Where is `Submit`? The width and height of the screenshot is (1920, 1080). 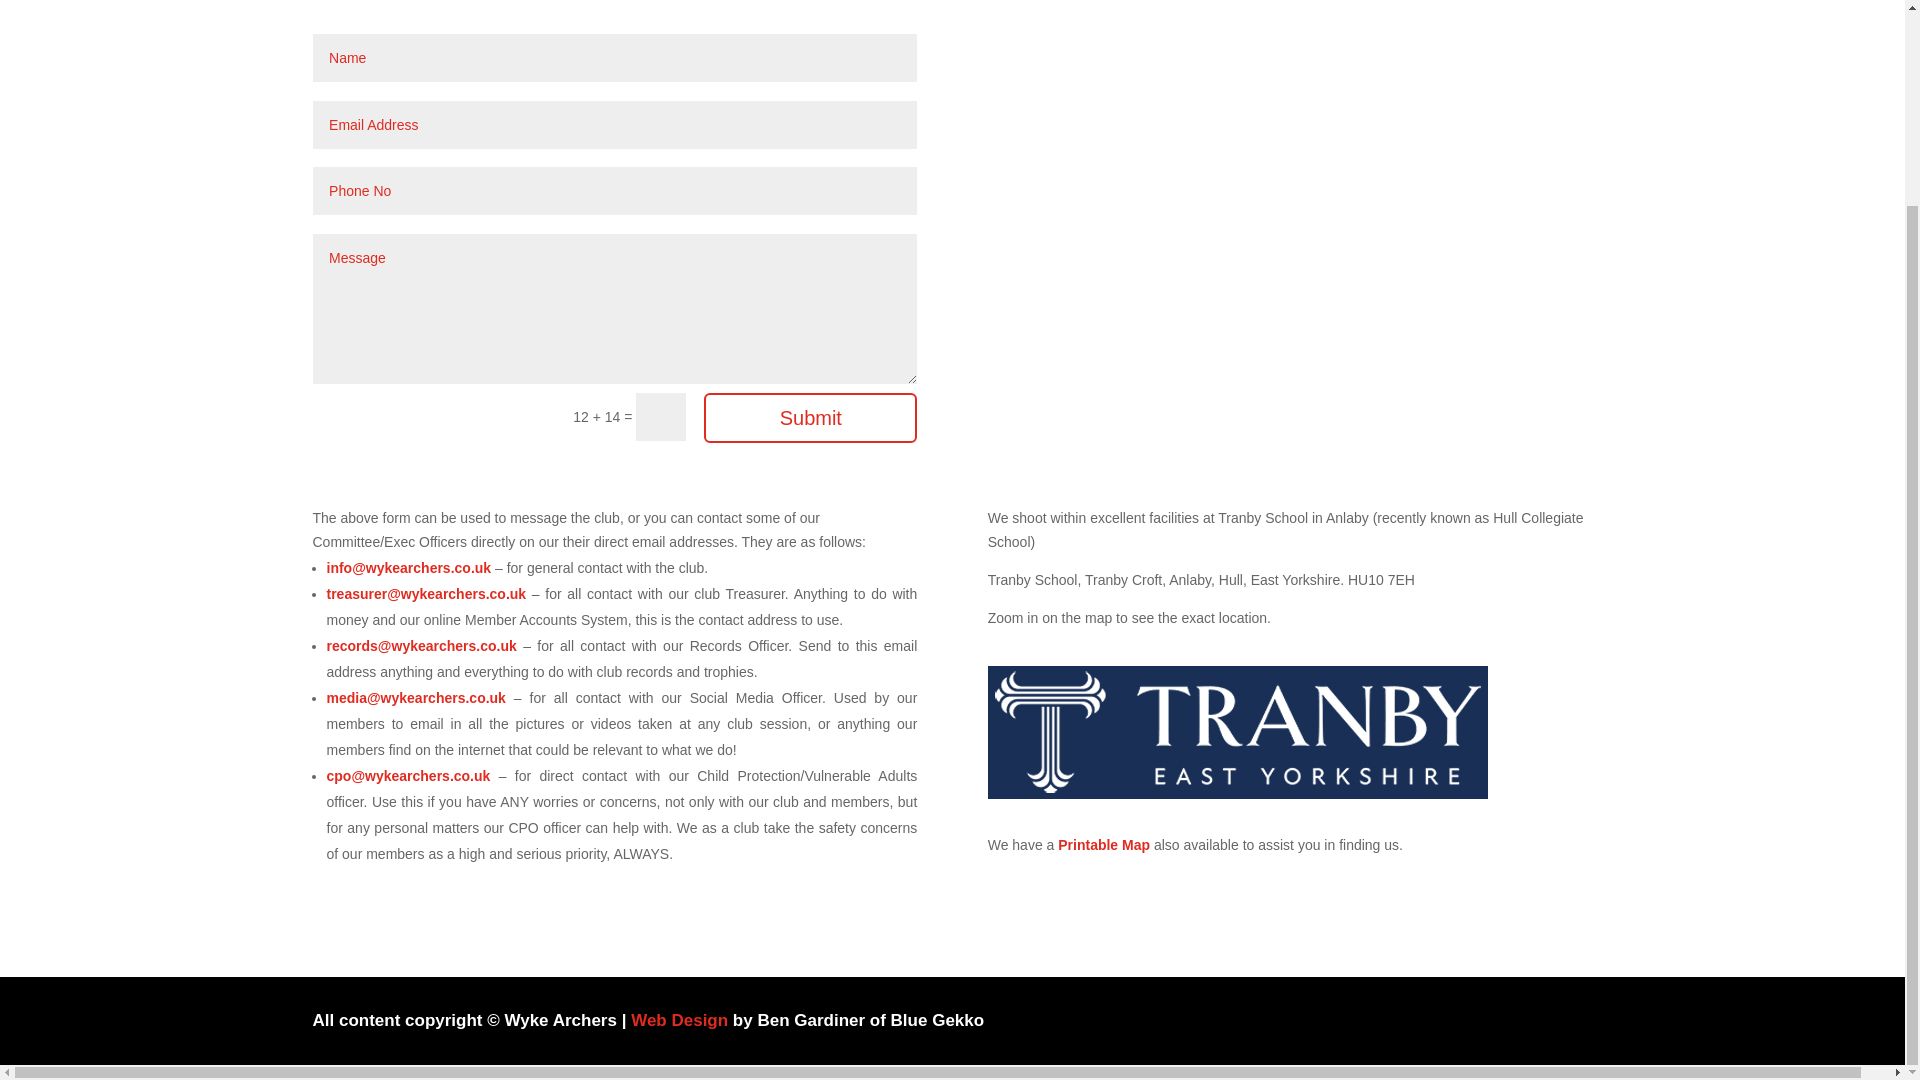 Submit is located at coordinates (810, 418).